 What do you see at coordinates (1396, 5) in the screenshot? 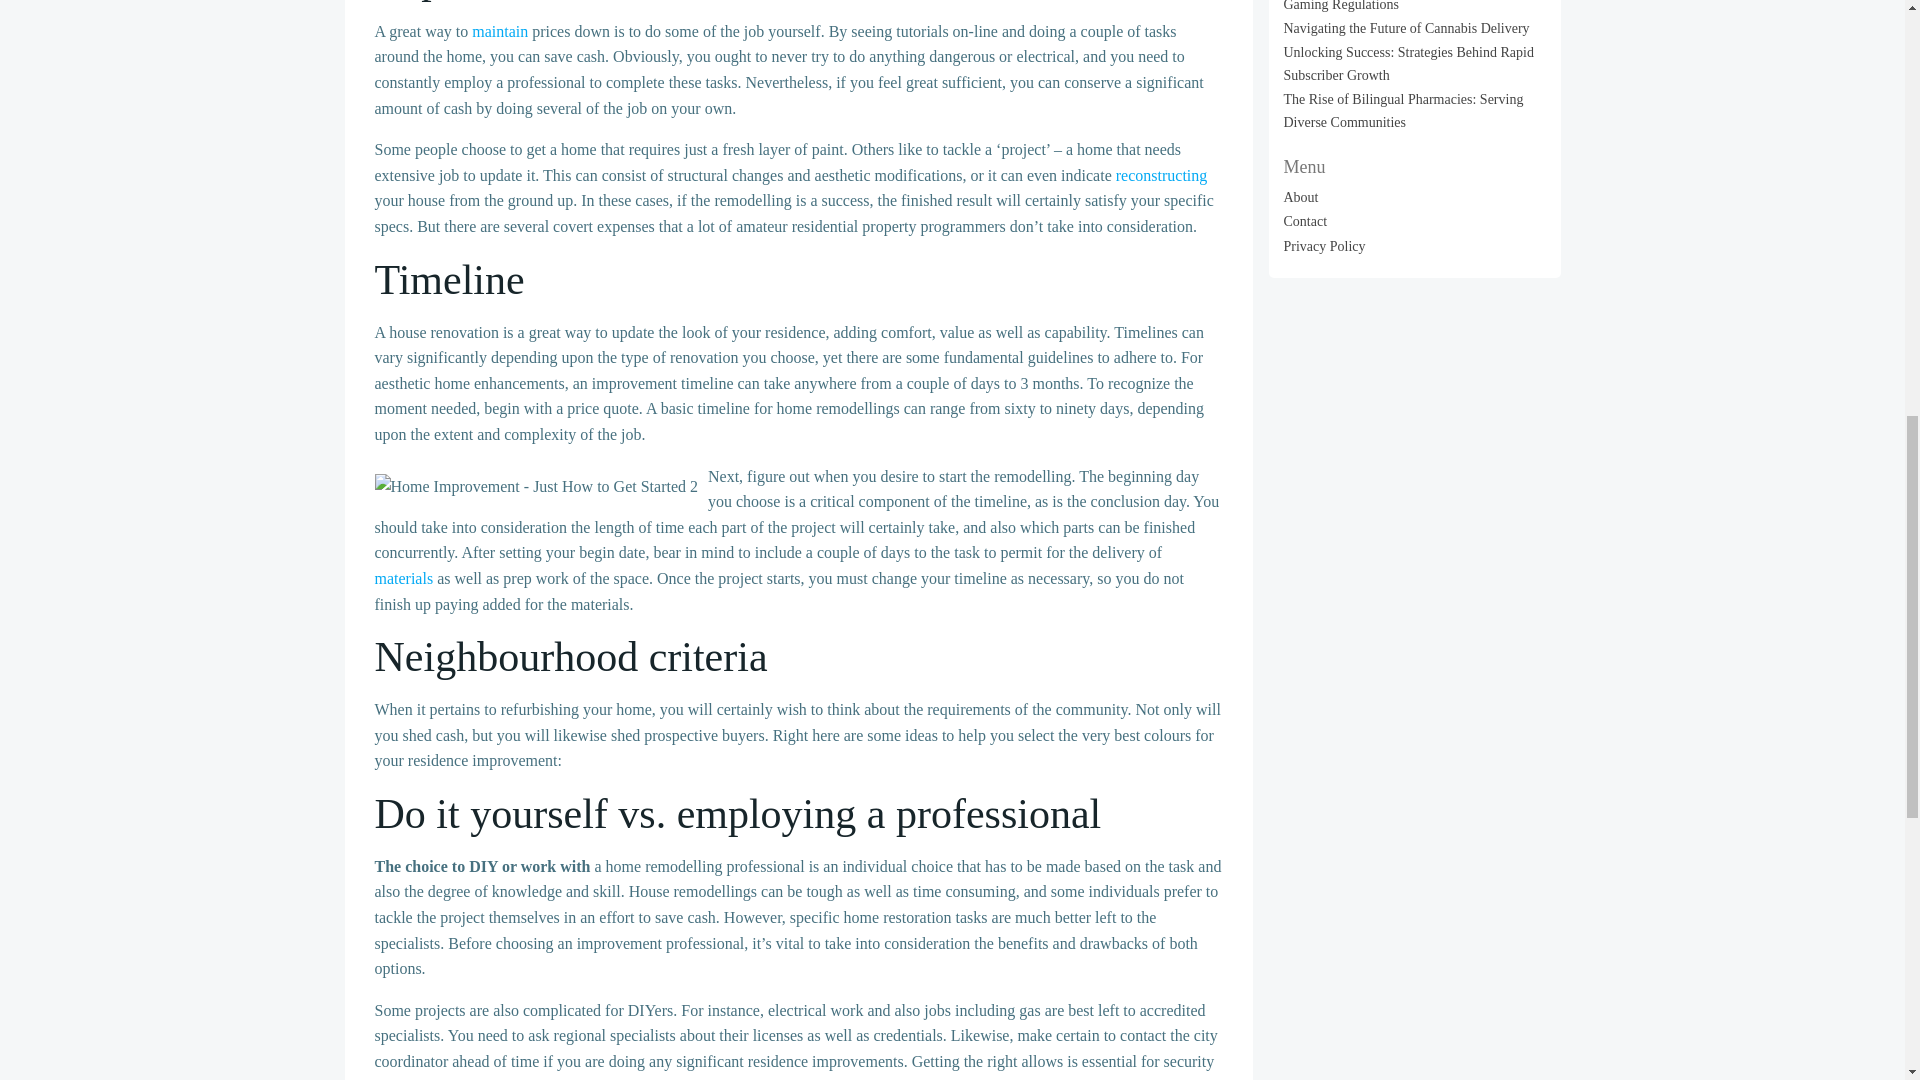
I see `Navigating the Unpredictable Waters of Gaming Regulations` at bounding box center [1396, 5].